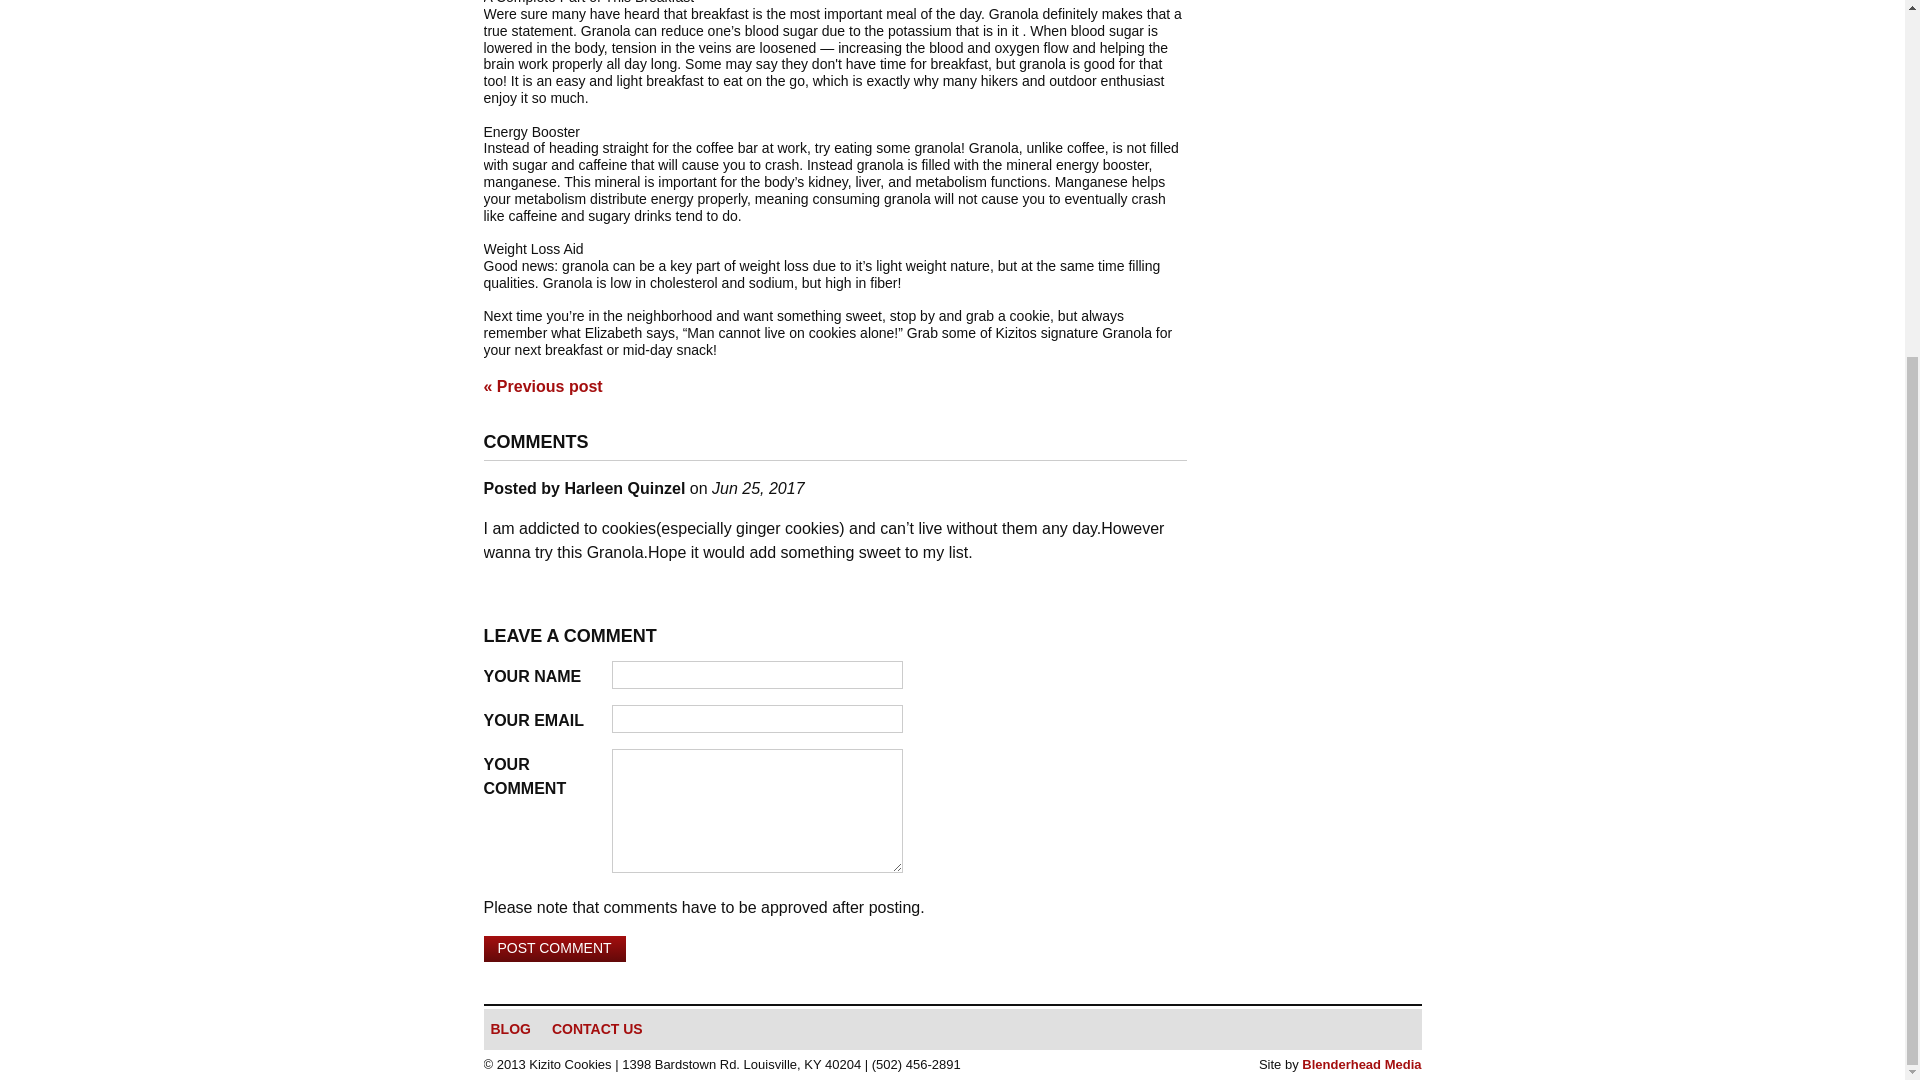 The width and height of the screenshot is (1920, 1080). What do you see at coordinates (608, 1030) in the screenshot?
I see `CONTACT US` at bounding box center [608, 1030].